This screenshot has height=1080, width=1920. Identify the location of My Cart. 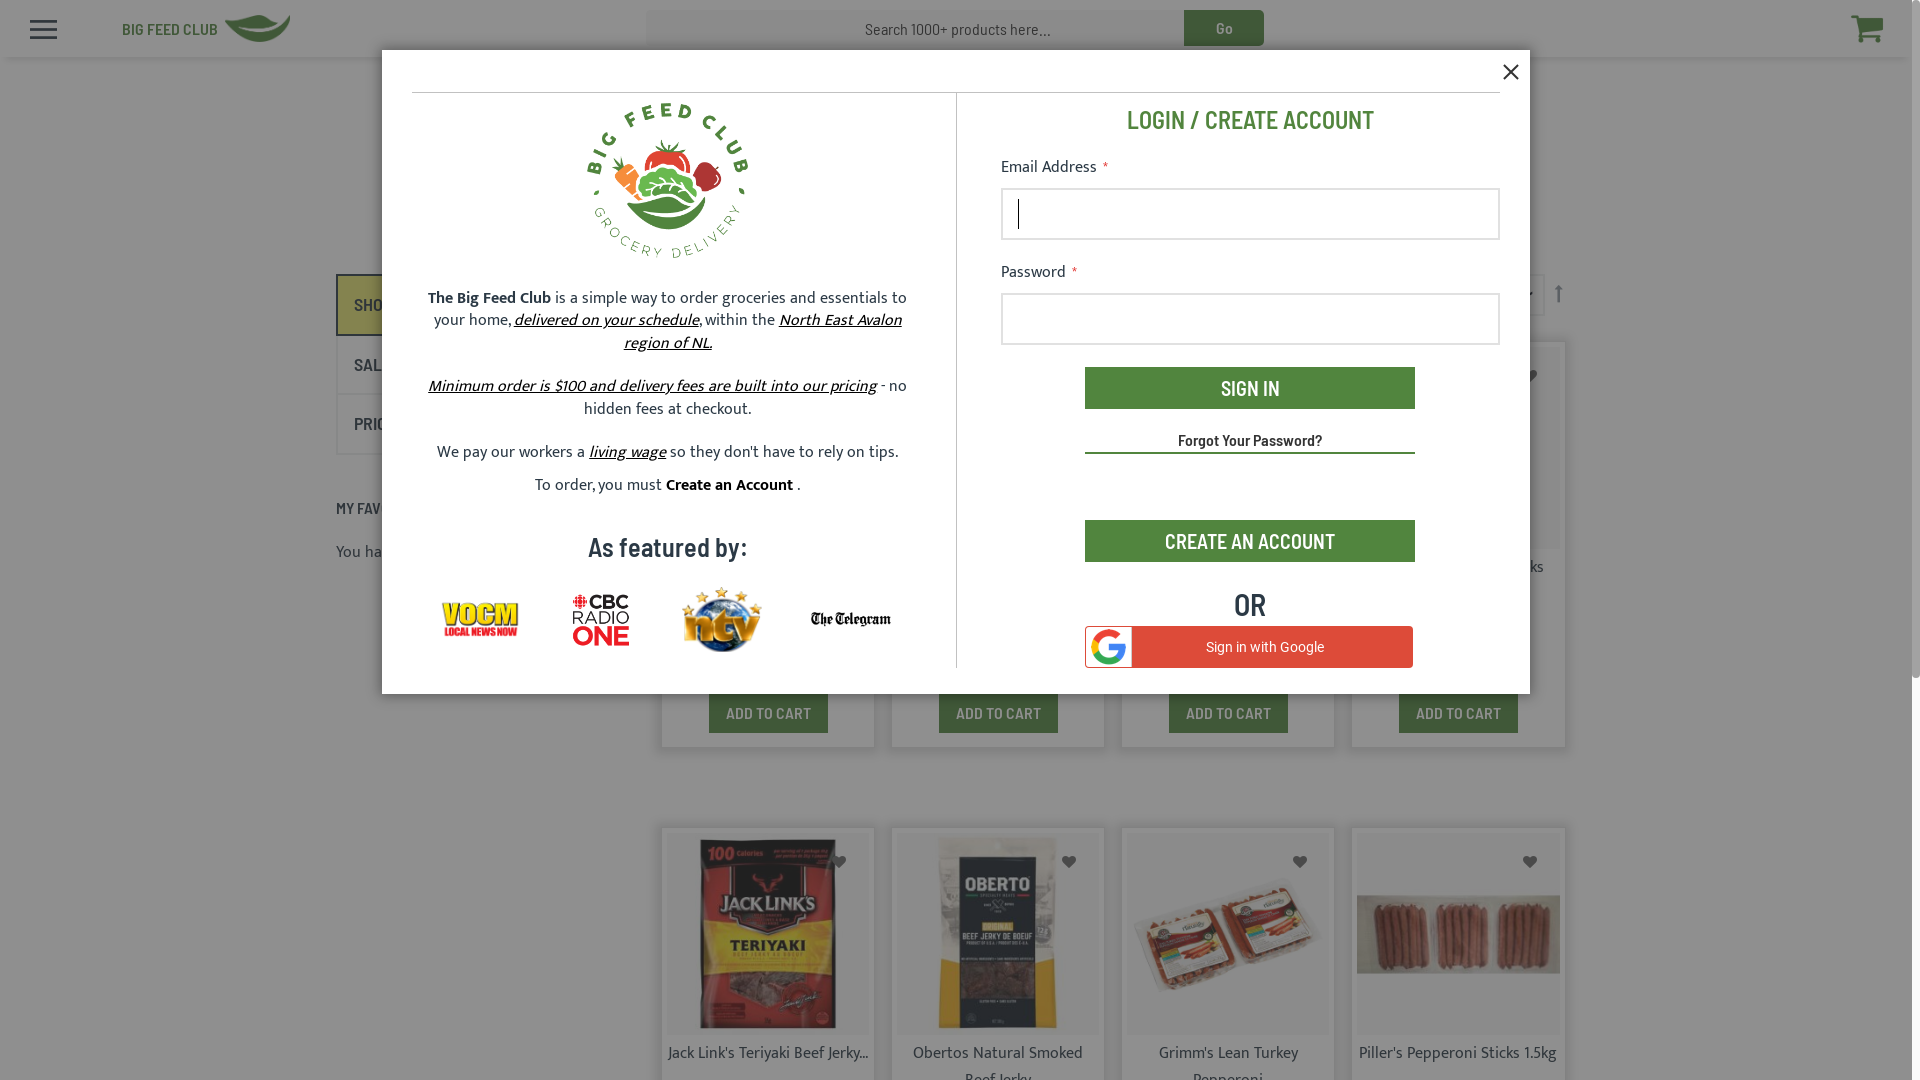
(1881, 28).